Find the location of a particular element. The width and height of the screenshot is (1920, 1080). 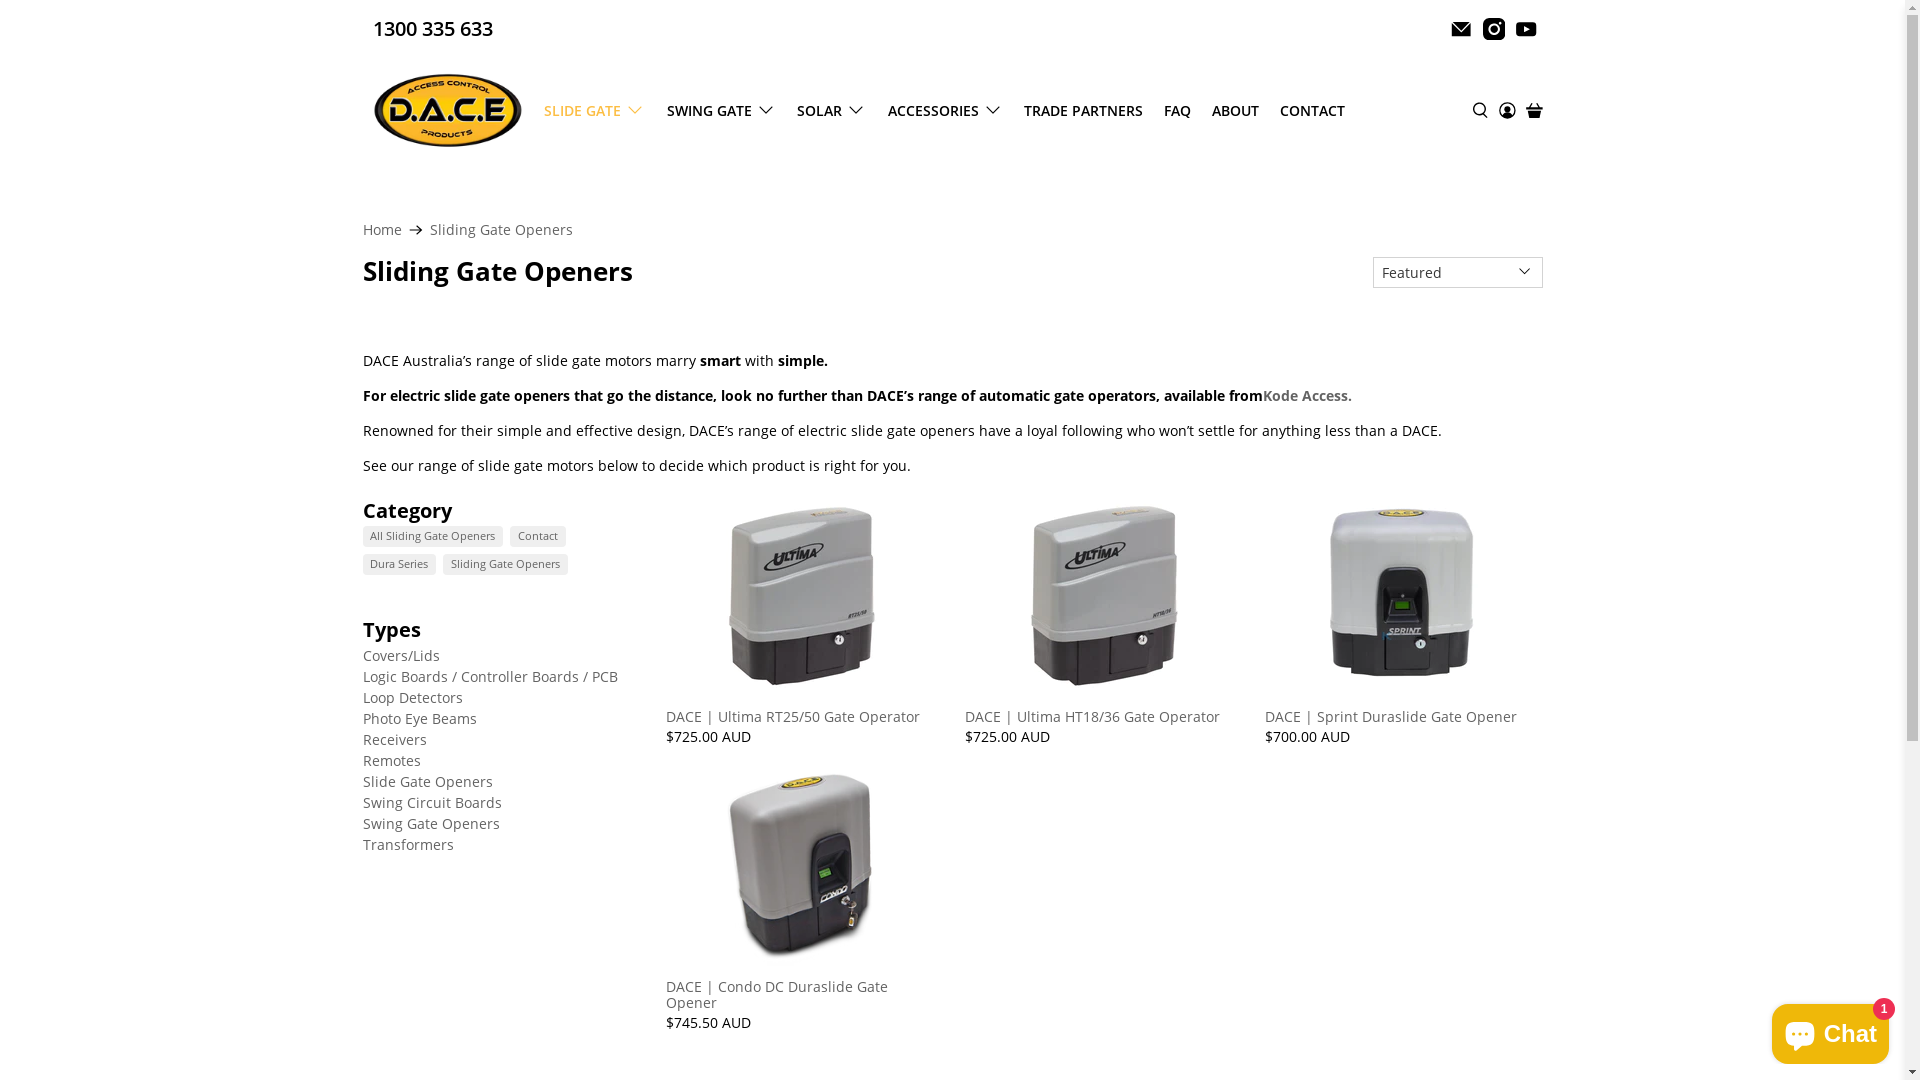

DACE | Sprint Duraslide Gate Opener is located at coordinates (1402, 716).